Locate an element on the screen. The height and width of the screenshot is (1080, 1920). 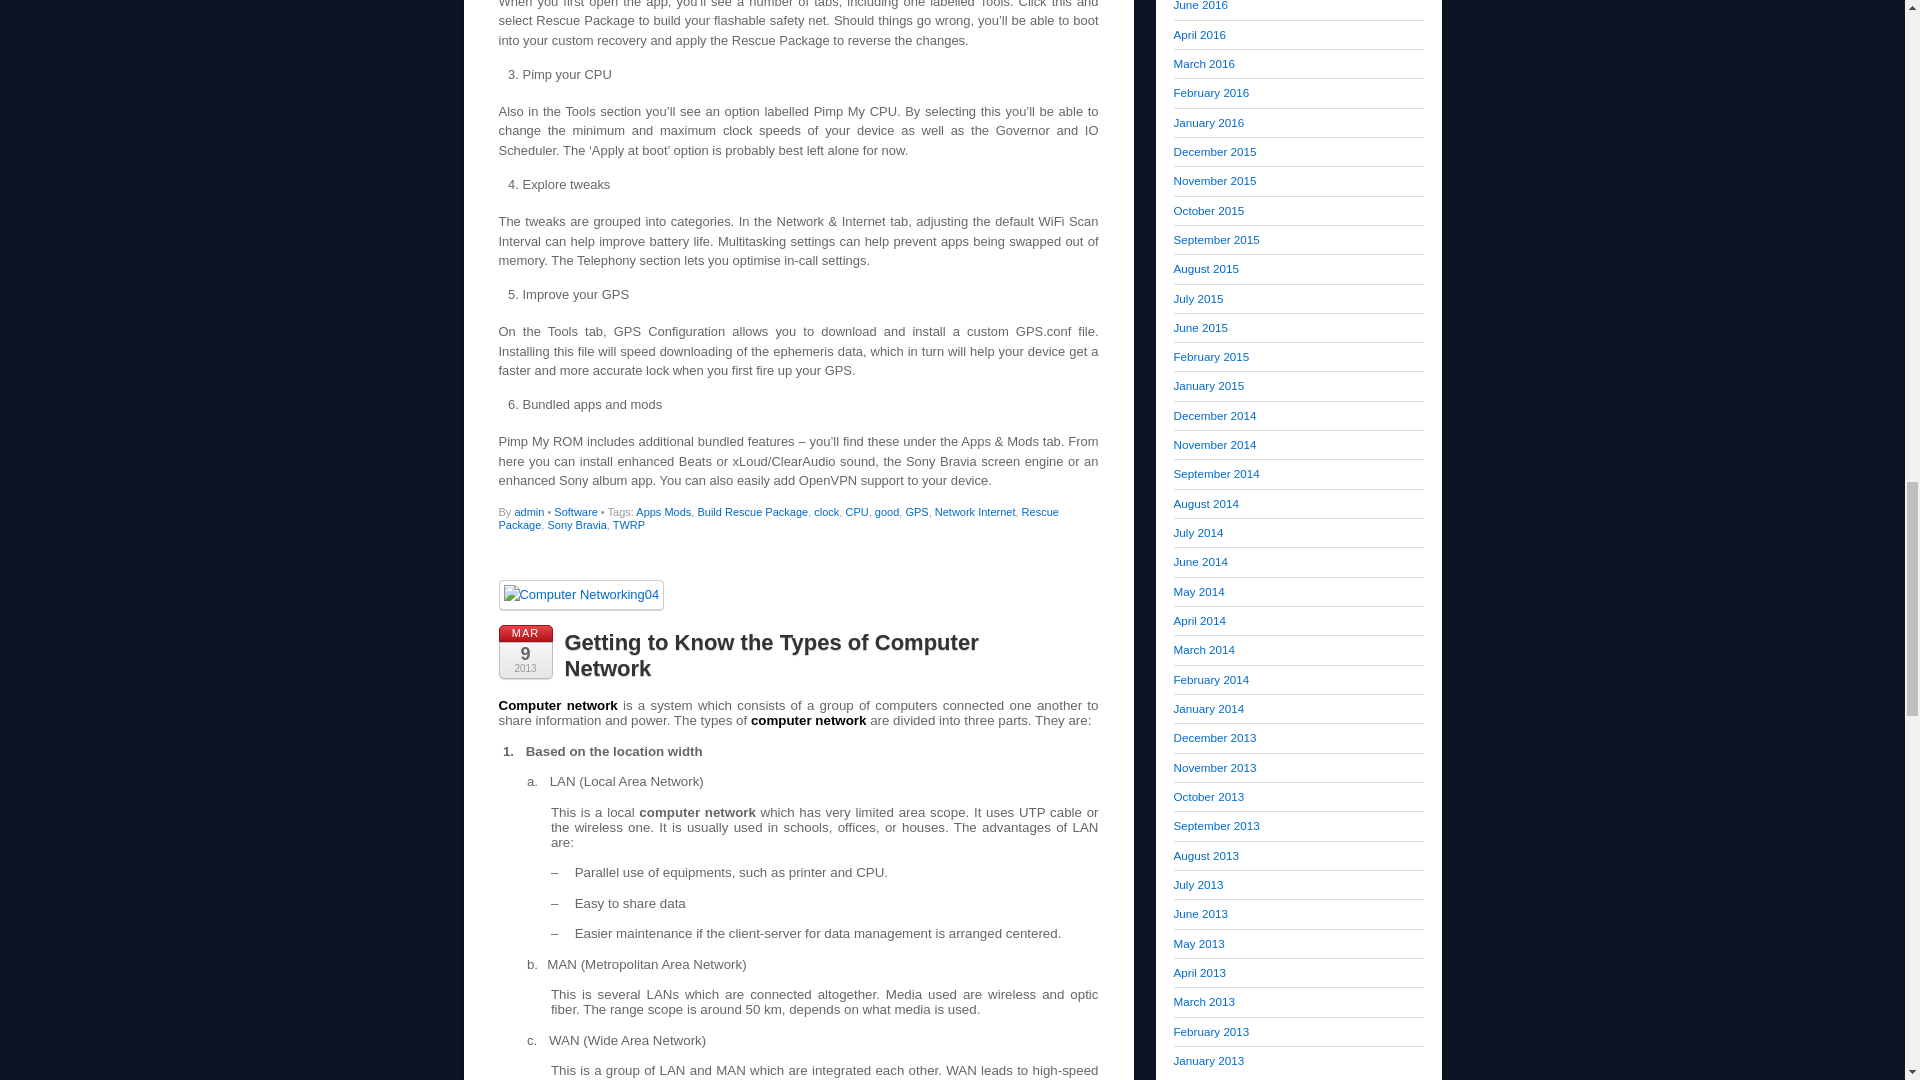
Getting to Know the Types of Computer Network is located at coordinates (770, 655).